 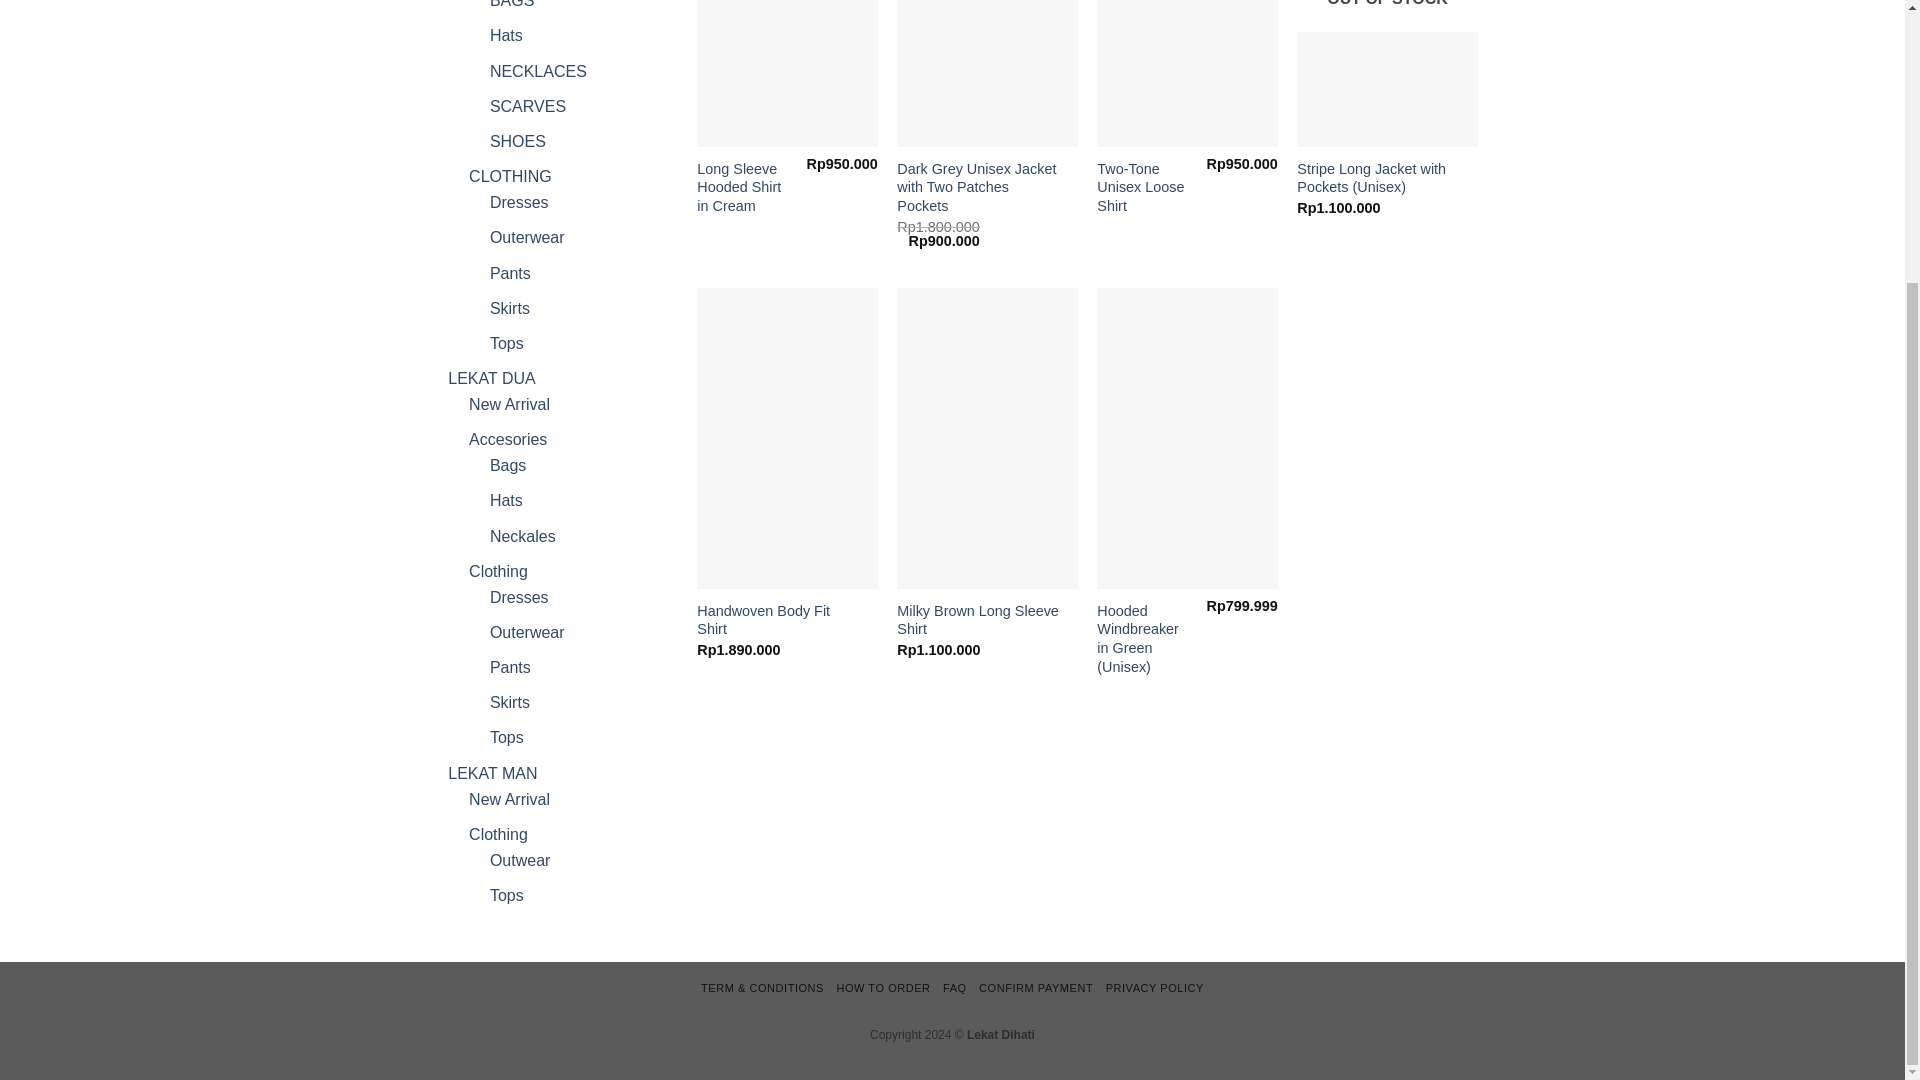 I want to click on CLOTHING, so click(x=510, y=176).